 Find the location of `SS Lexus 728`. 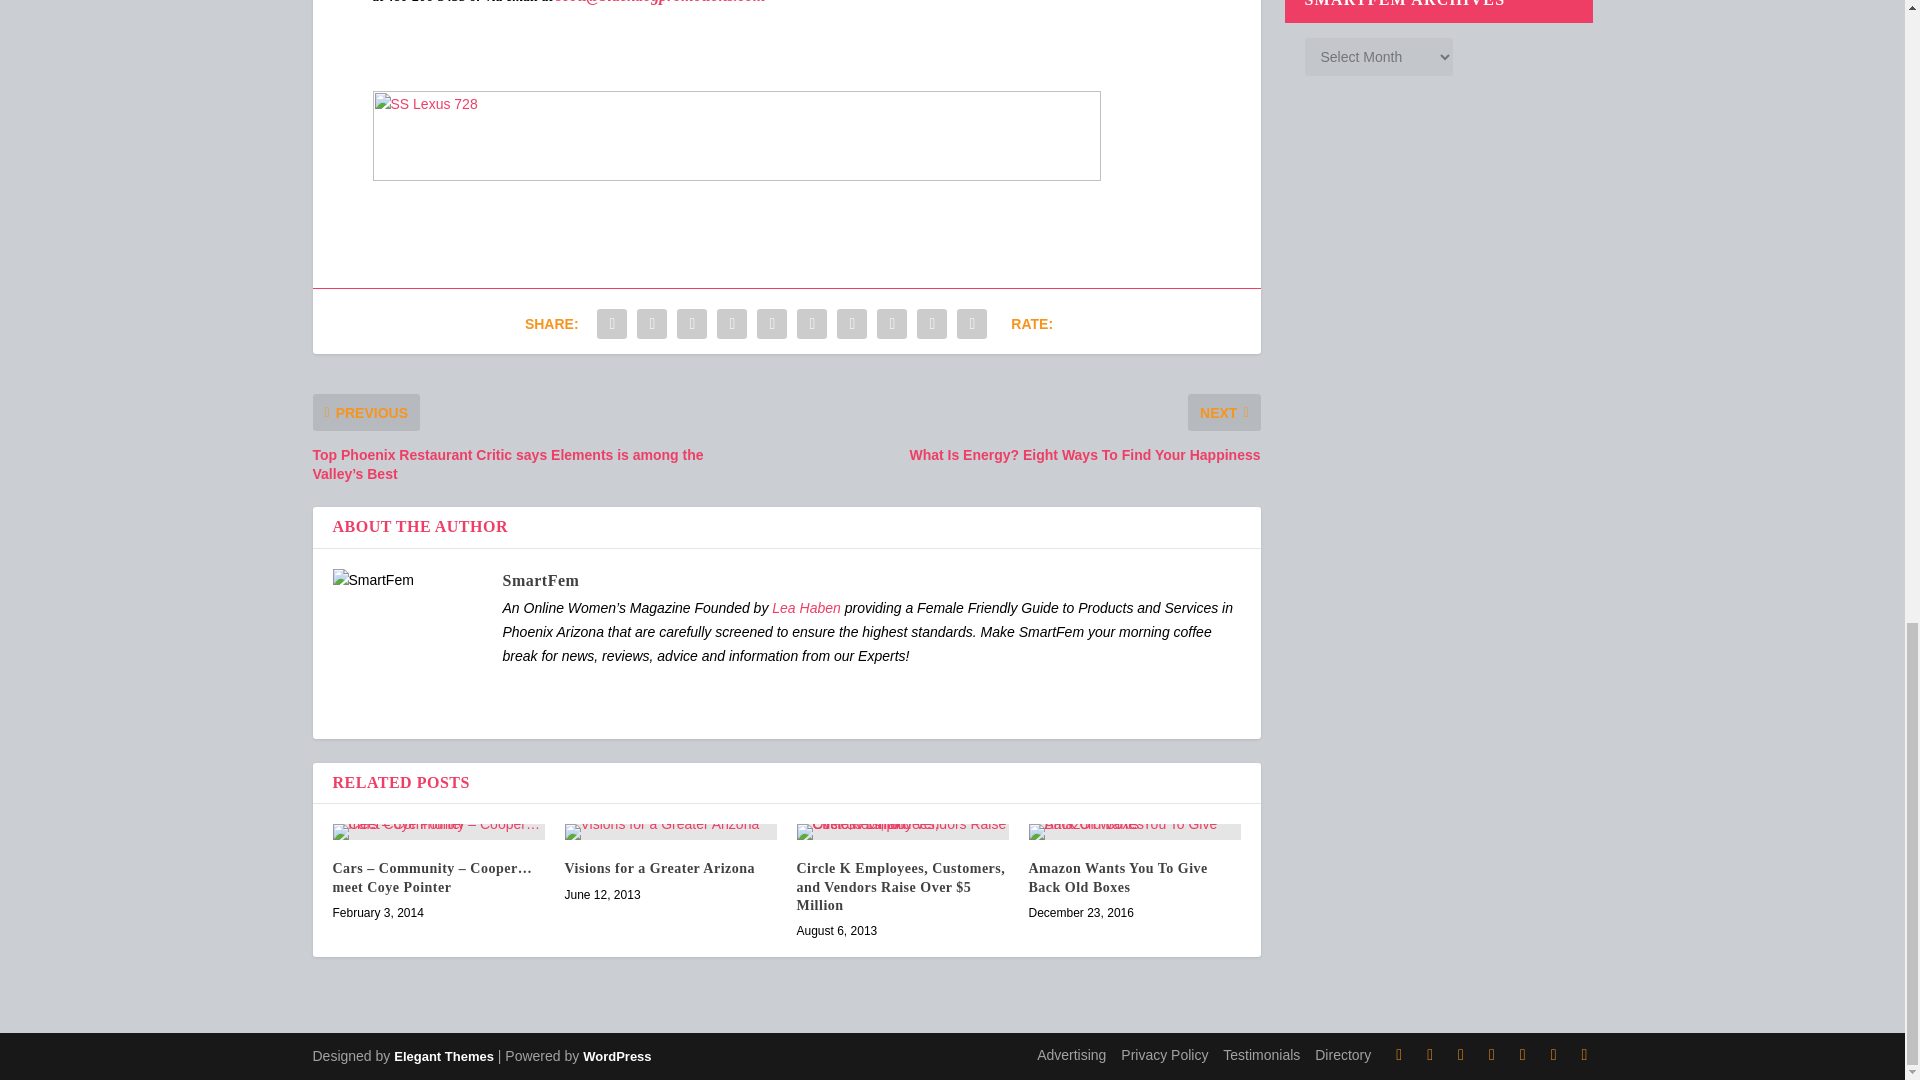

SS Lexus 728 is located at coordinates (736, 136).